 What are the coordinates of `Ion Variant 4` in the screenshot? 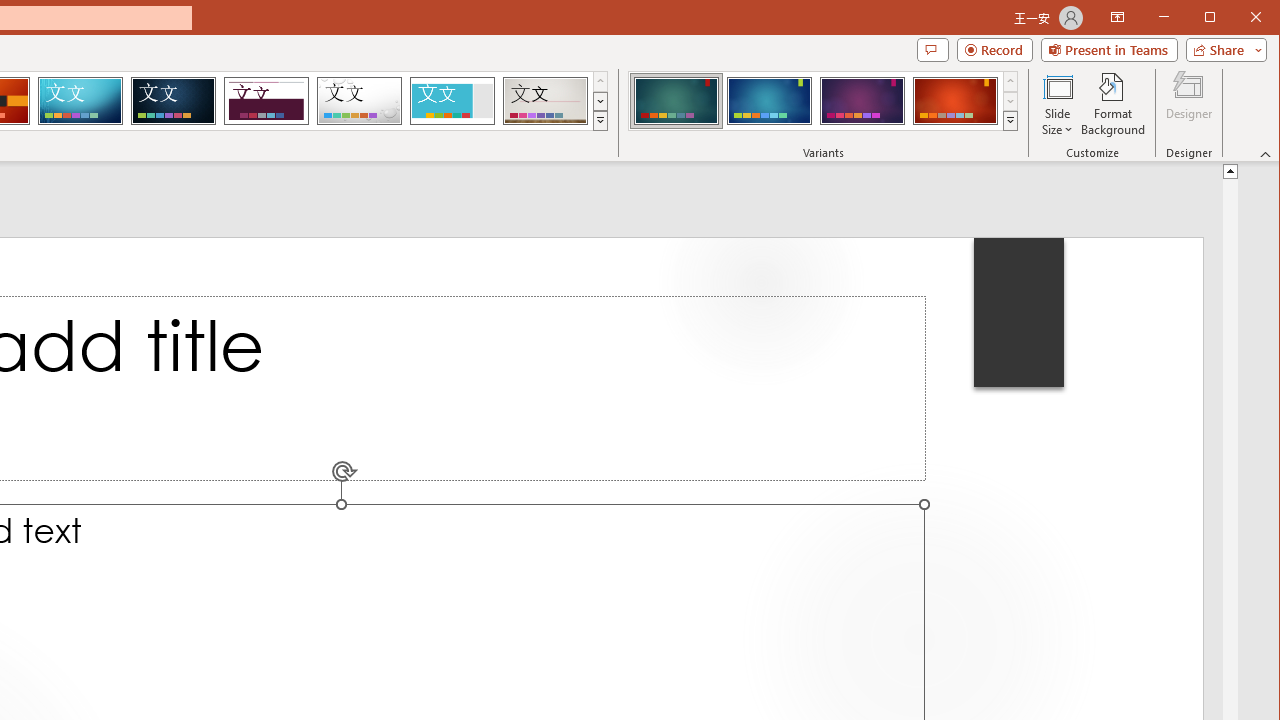 It's located at (955, 100).